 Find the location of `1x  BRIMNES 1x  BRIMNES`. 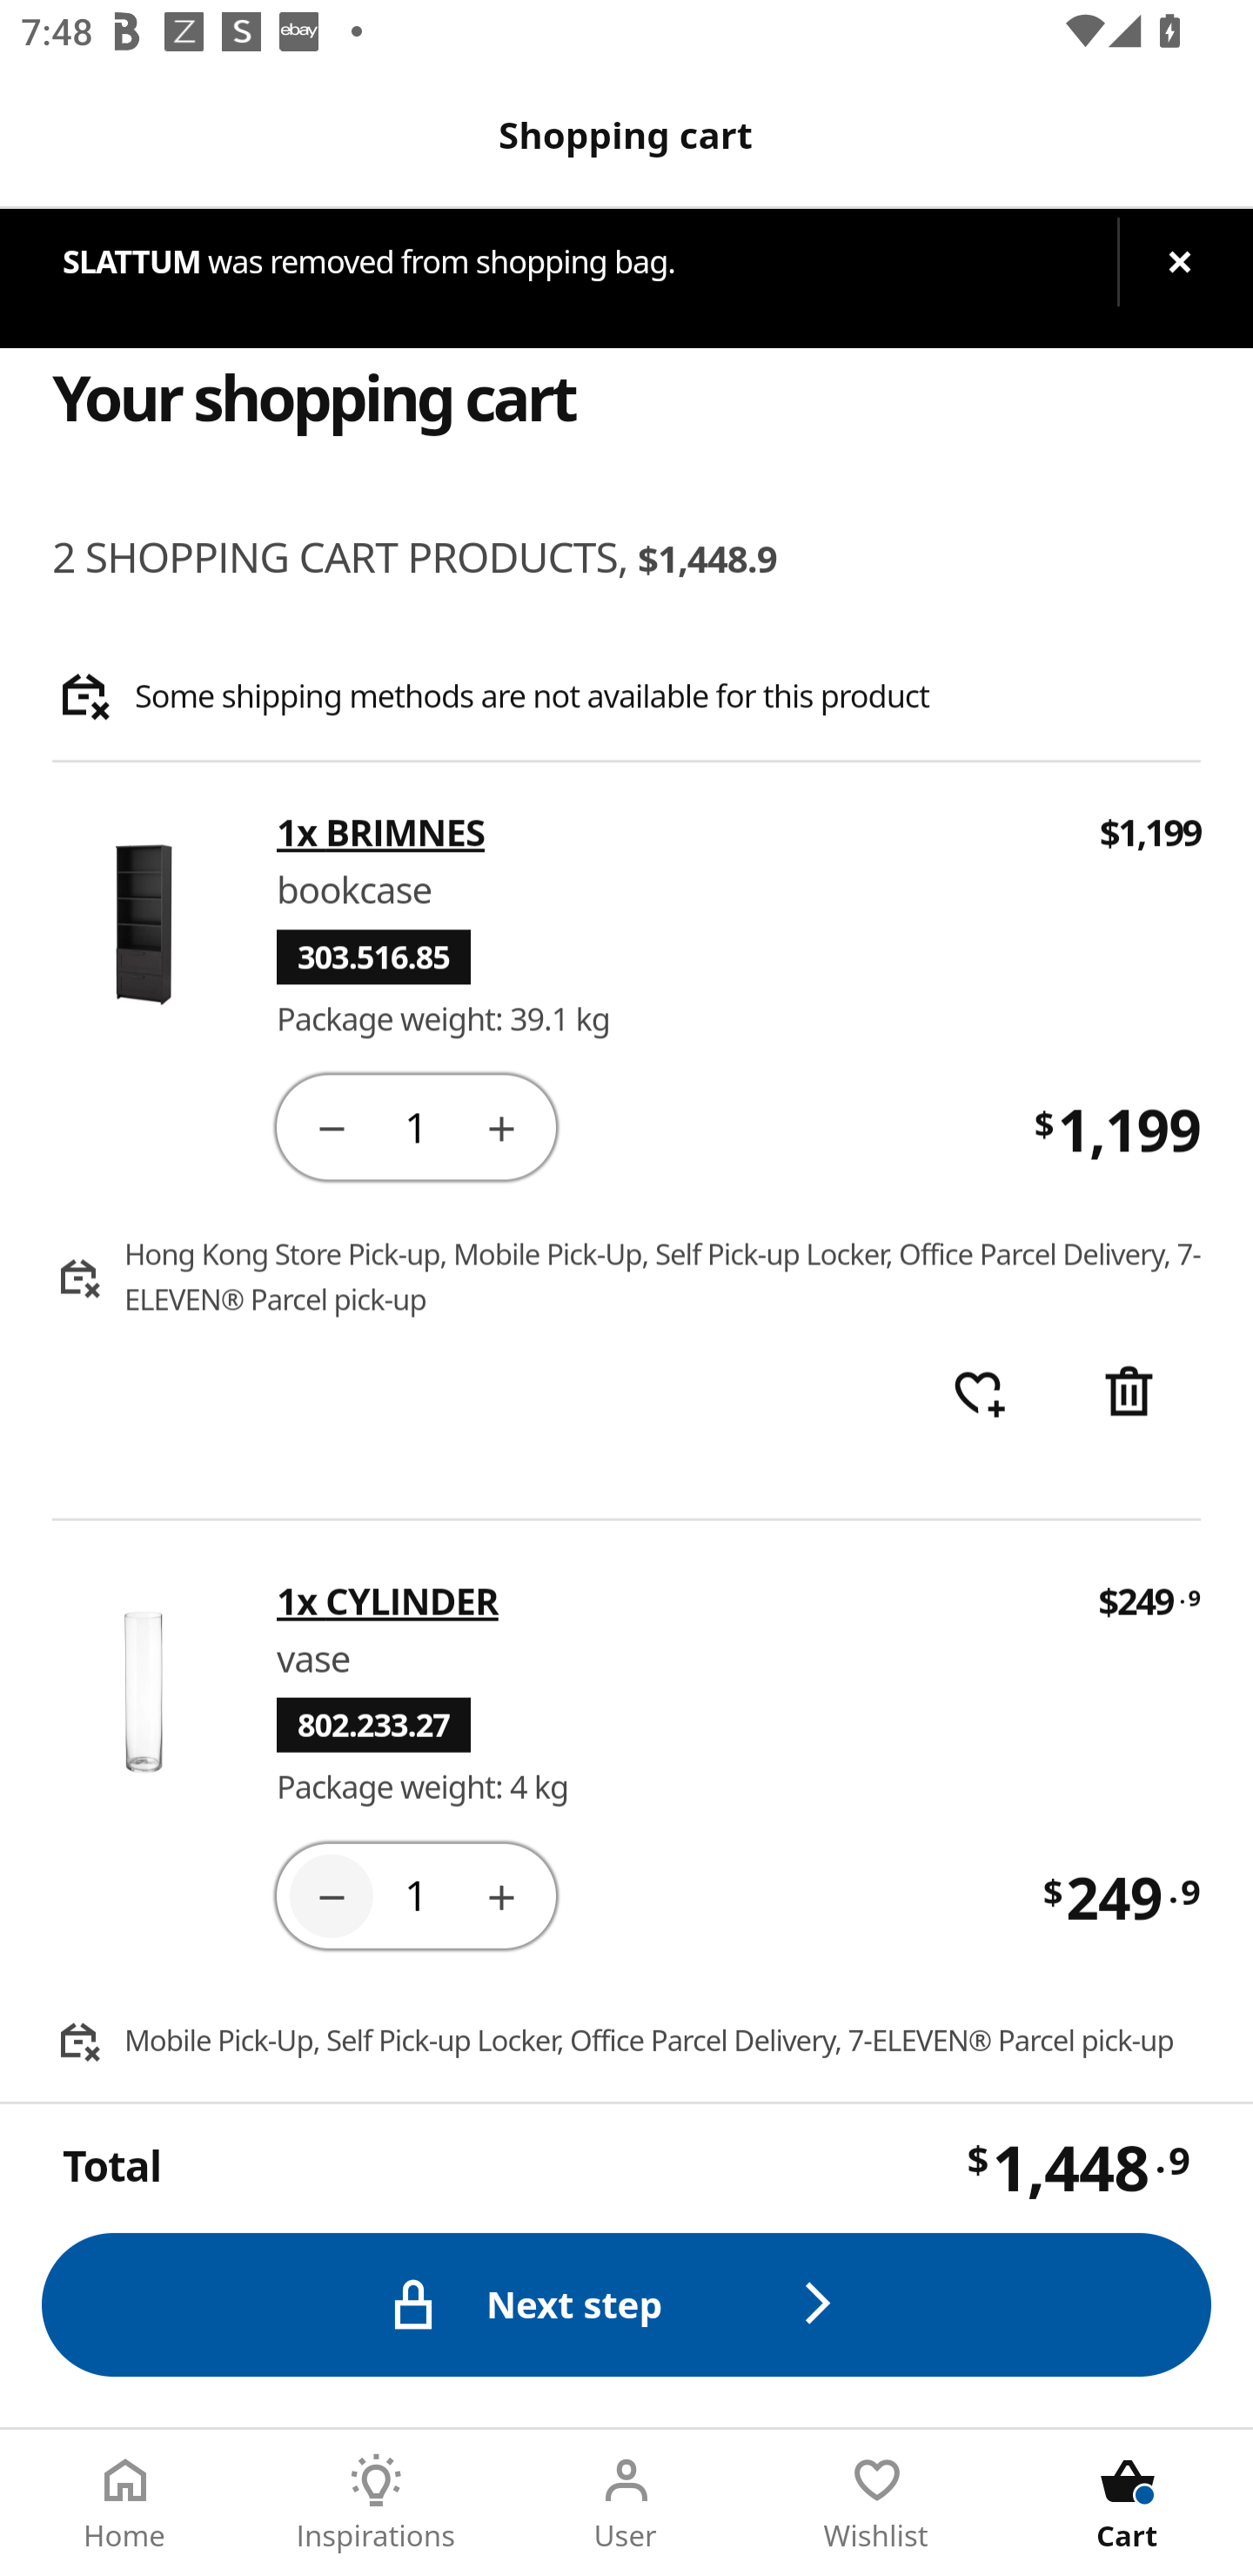

1x  BRIMNES 1x  BRIMNES is located at coordinates (668, 833).